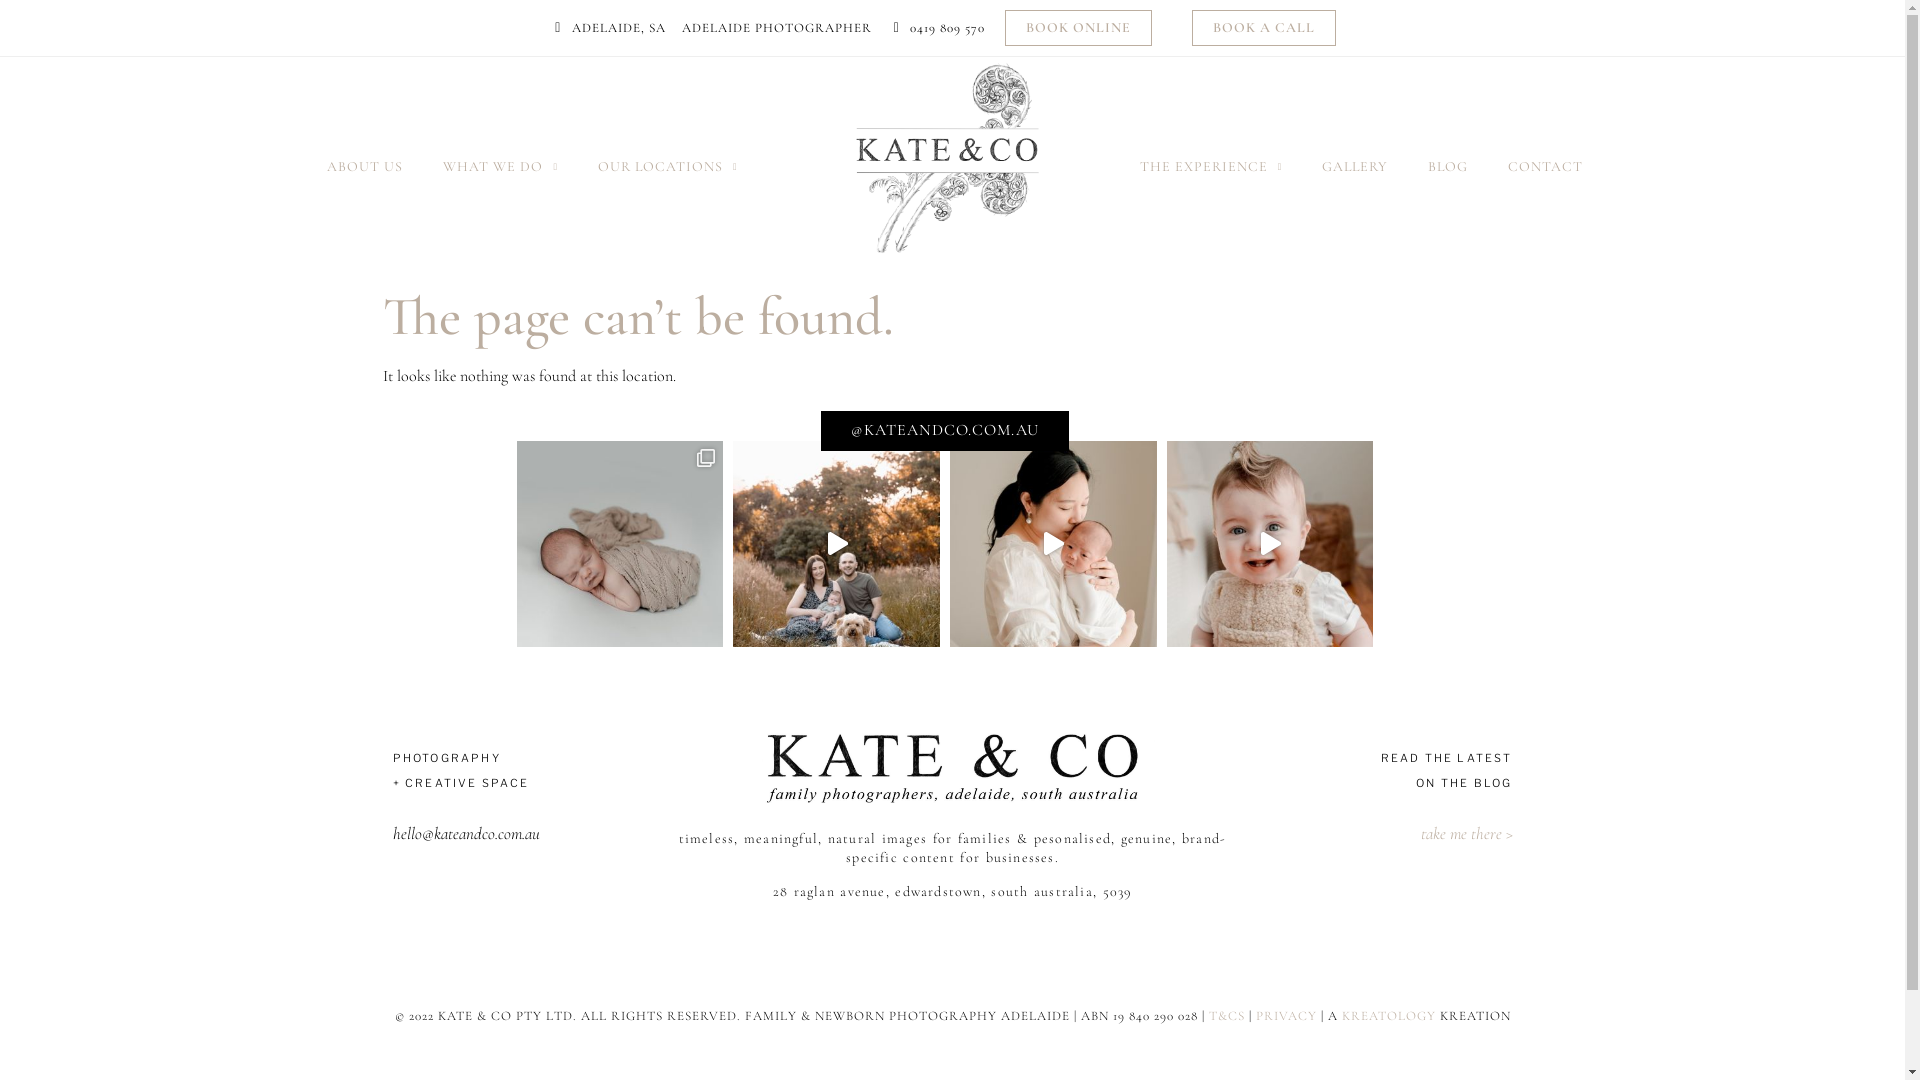  I want to click on T&CS, so click(1226, 1016).